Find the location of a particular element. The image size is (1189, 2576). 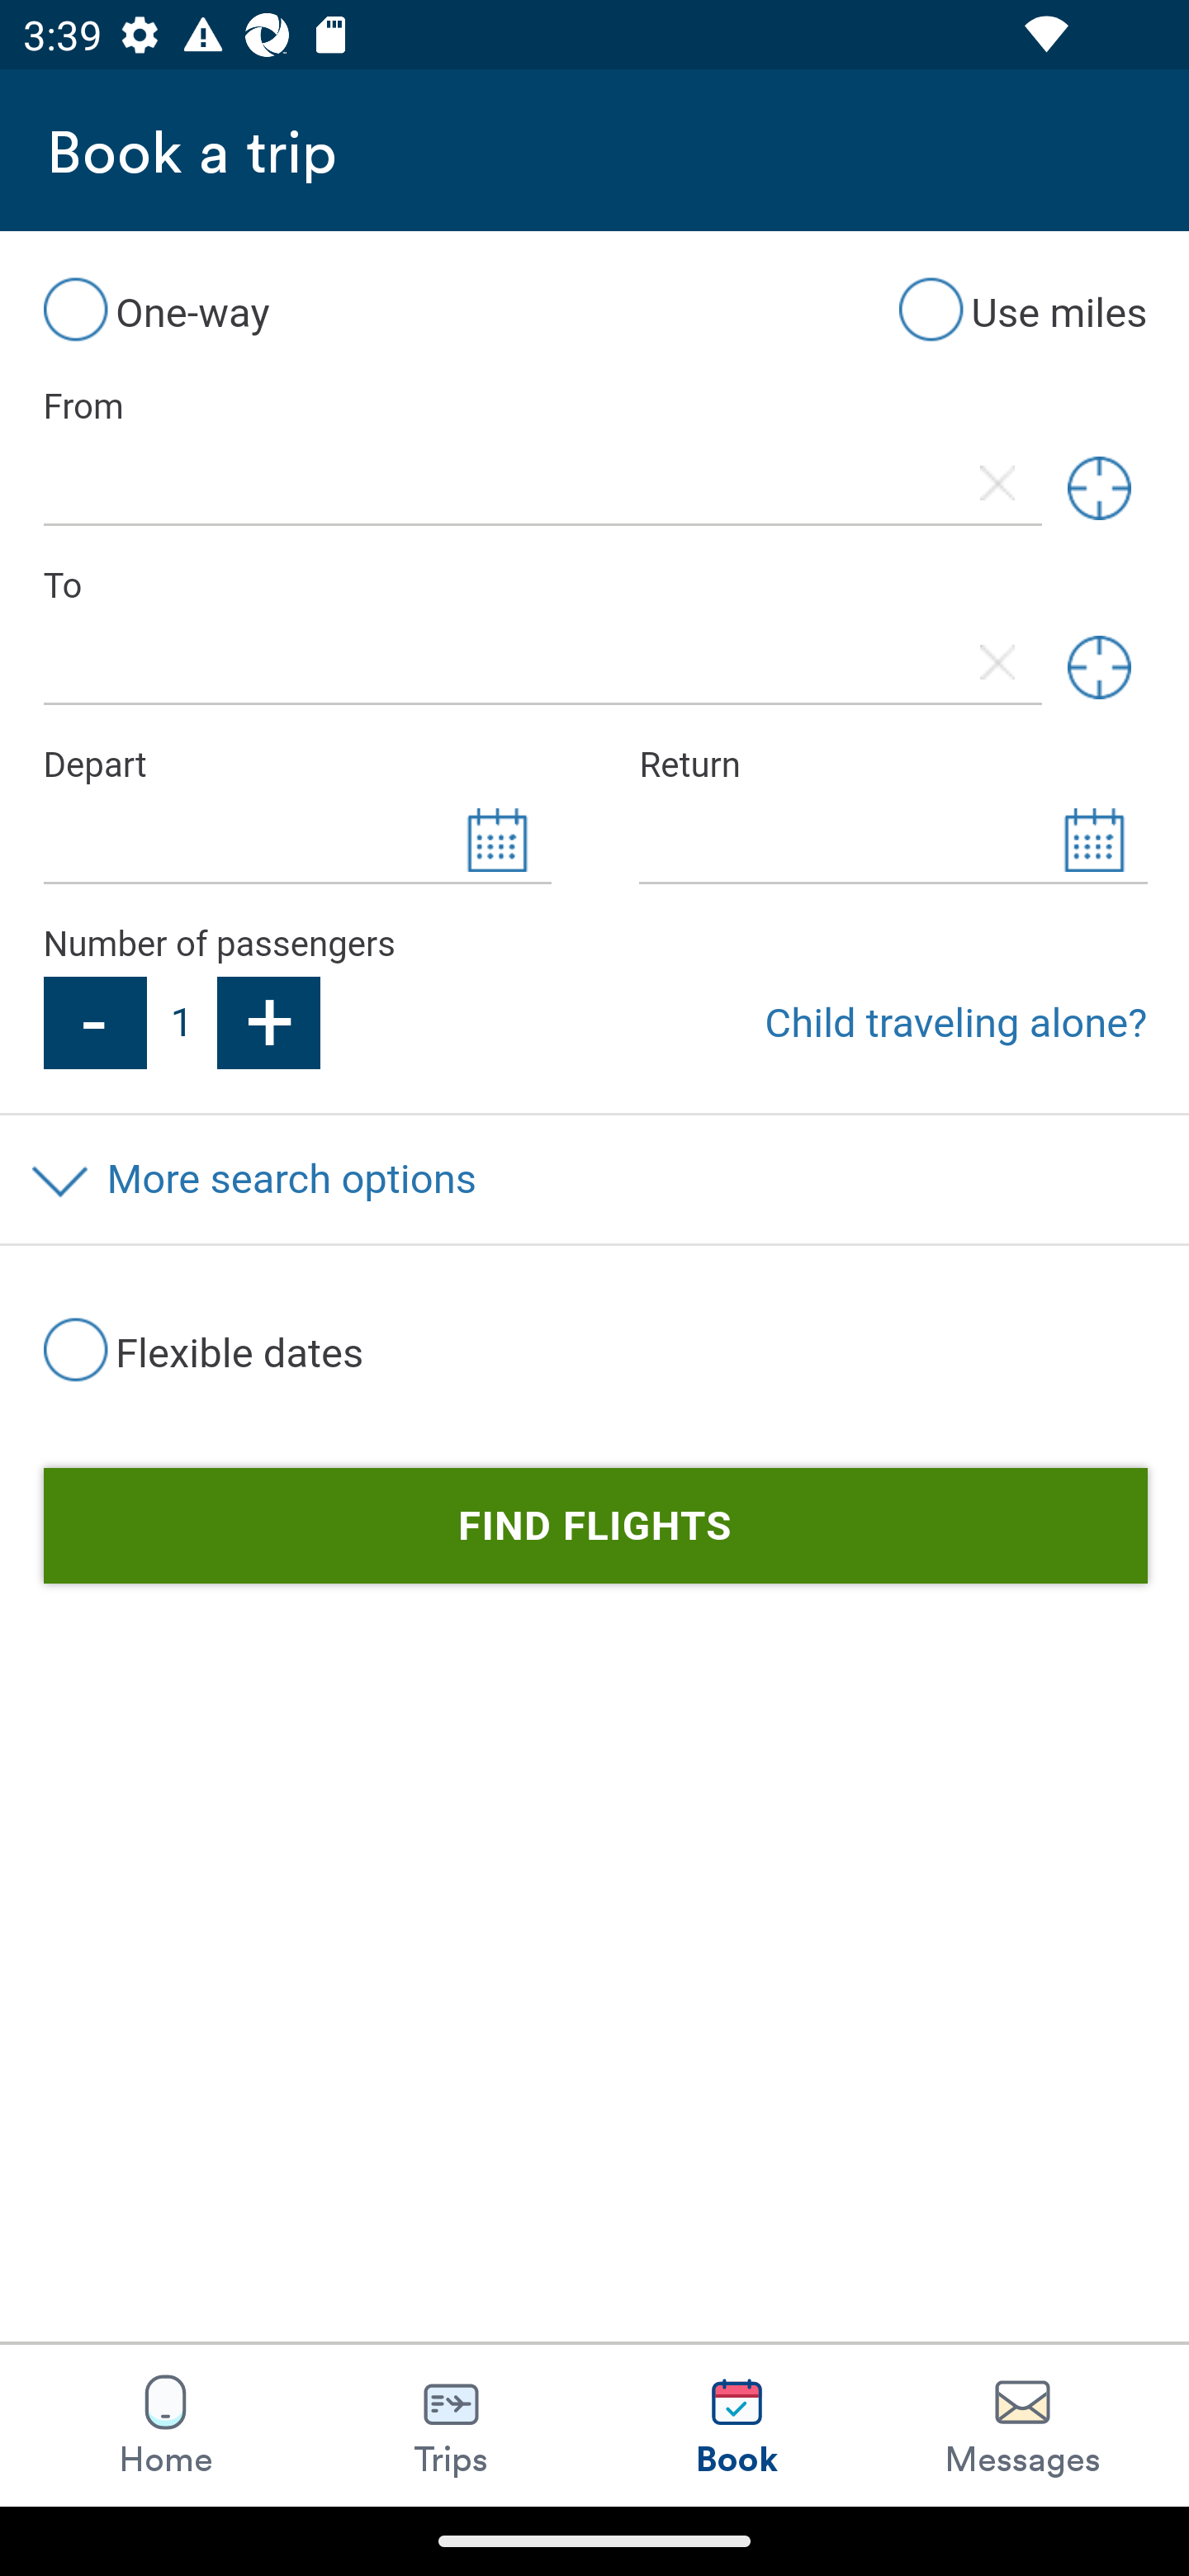

Trips is located at coordinates (452, 2425).